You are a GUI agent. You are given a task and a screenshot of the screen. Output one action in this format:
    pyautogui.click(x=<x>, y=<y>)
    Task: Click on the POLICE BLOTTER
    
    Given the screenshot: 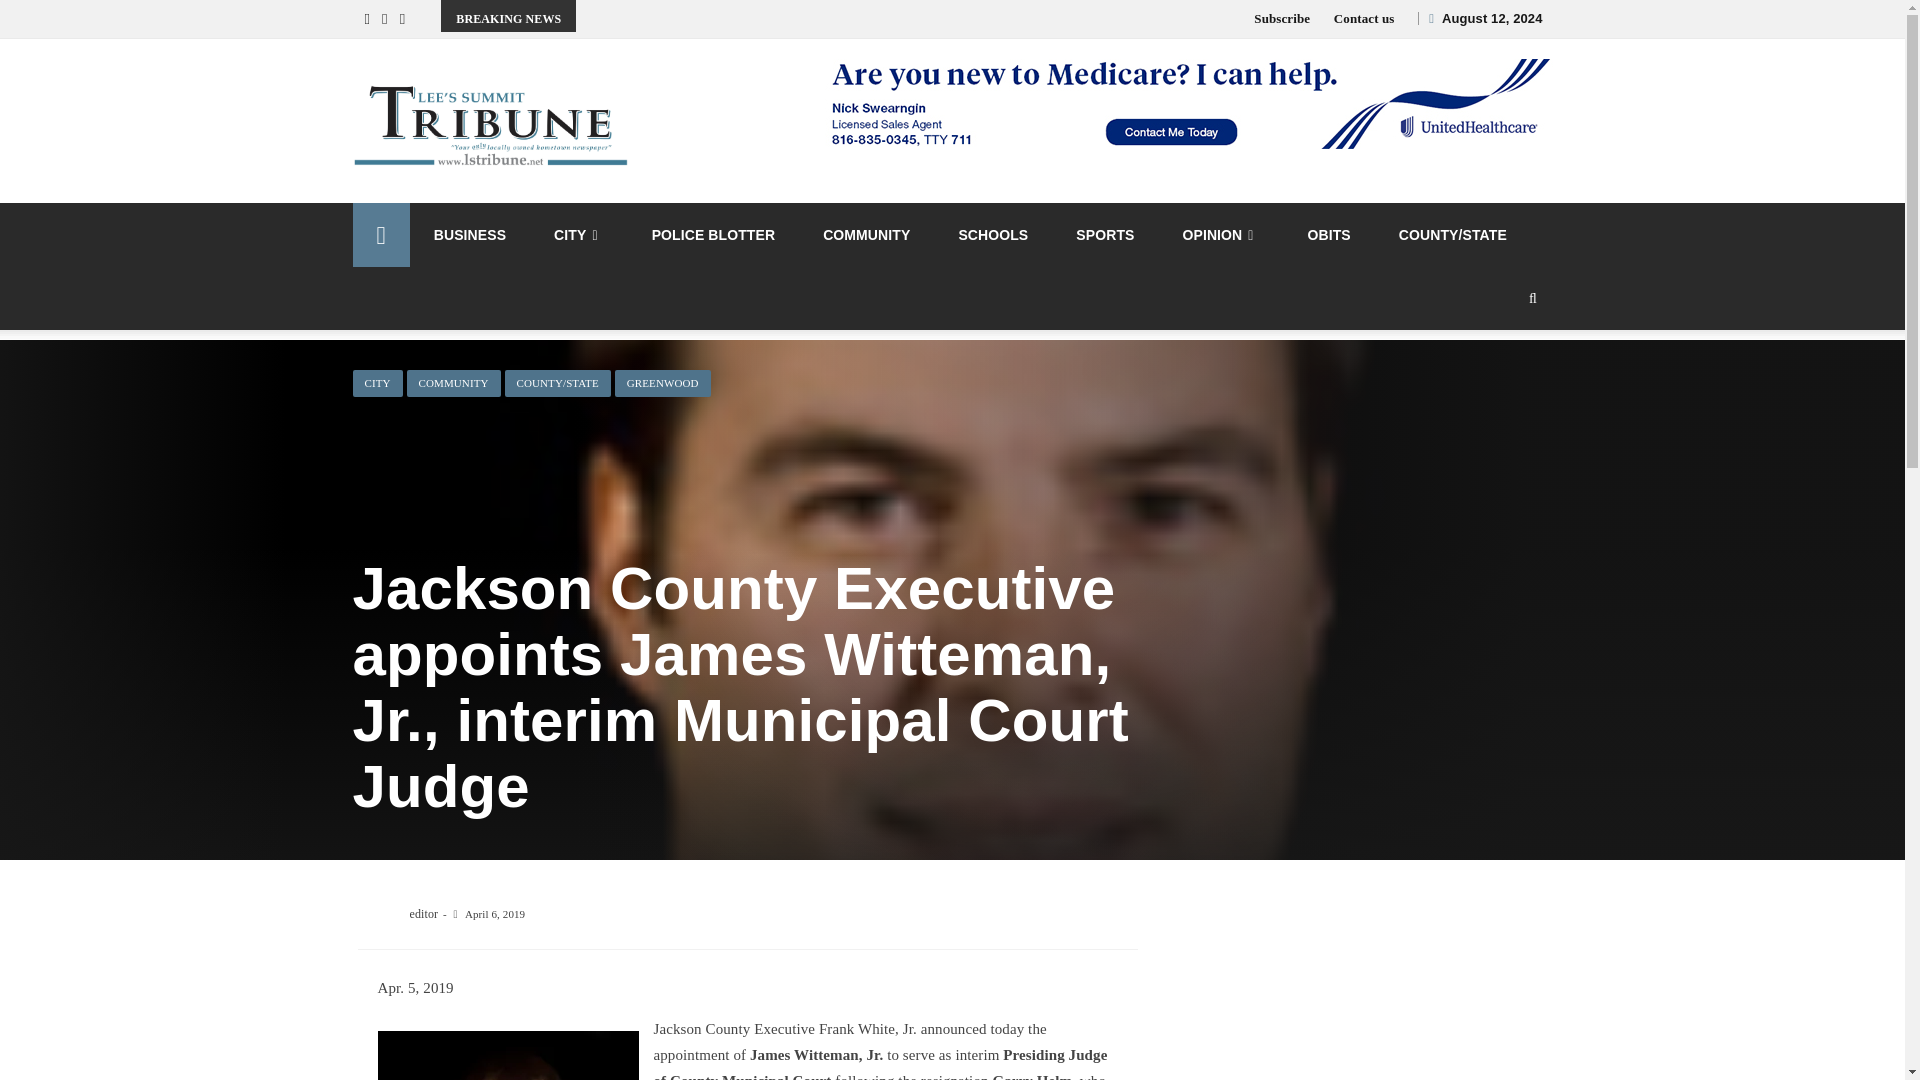 What is the action you would take?
    pyautogui.click(x=714, y=234)
    